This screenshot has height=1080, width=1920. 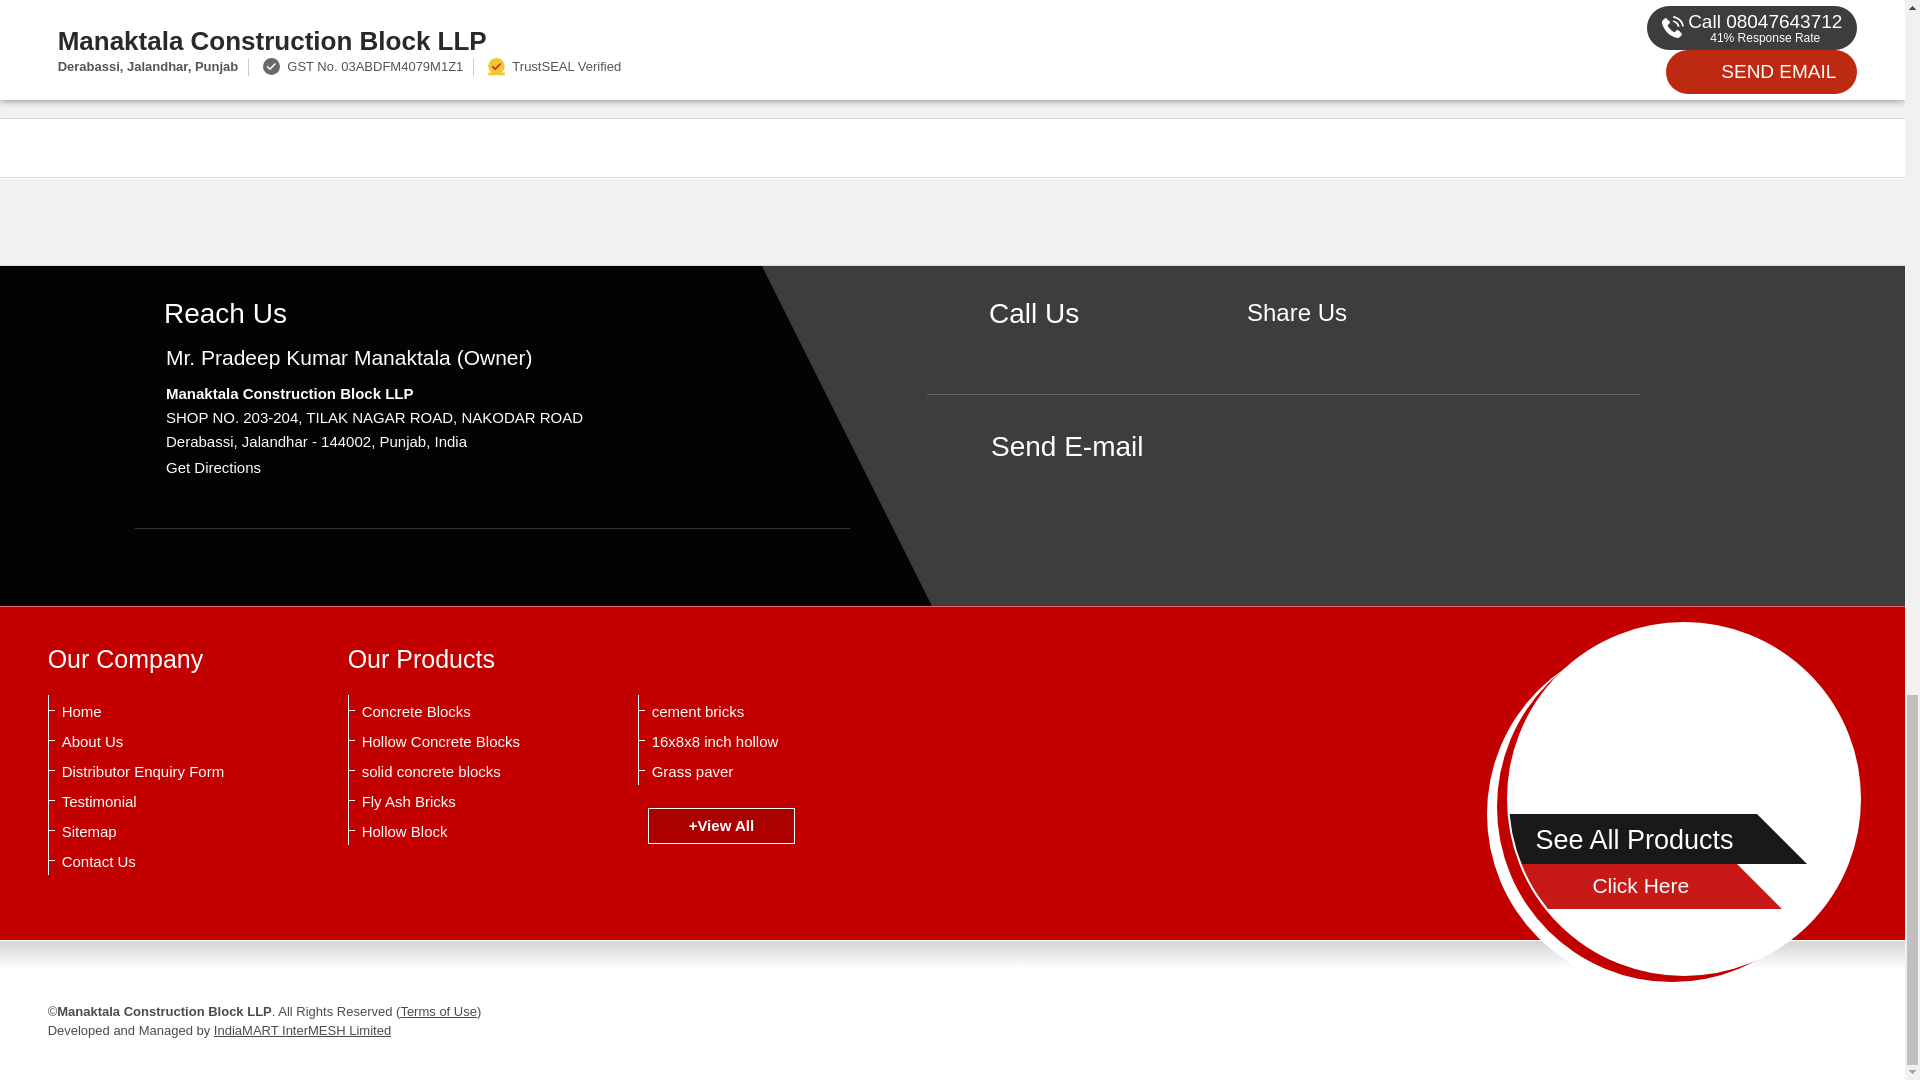 What do you see at coordinates (1328, 346) in the screenshot?
I see `Twitter` at bounding box center [1328, 346].